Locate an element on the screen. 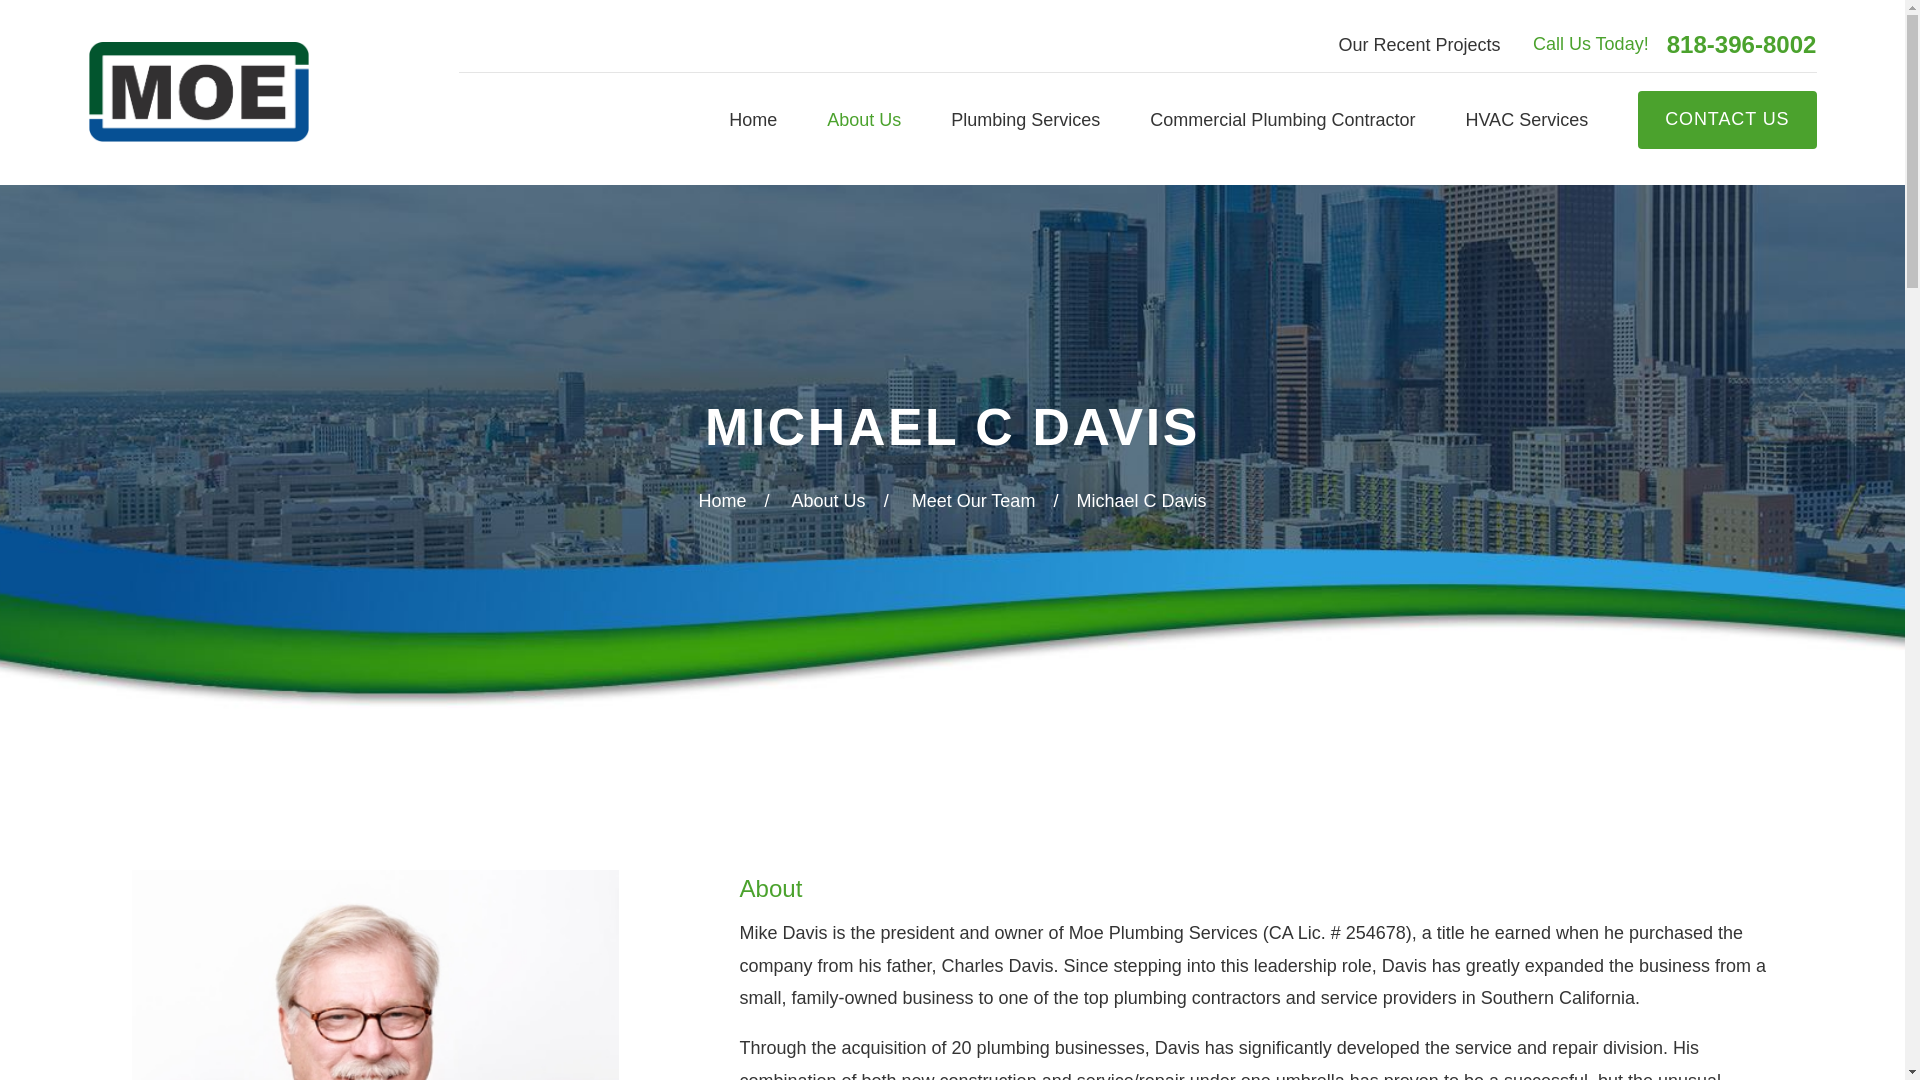 This screenshot has width=1920, height=1080. About Us is located at coordinates (864, 120).